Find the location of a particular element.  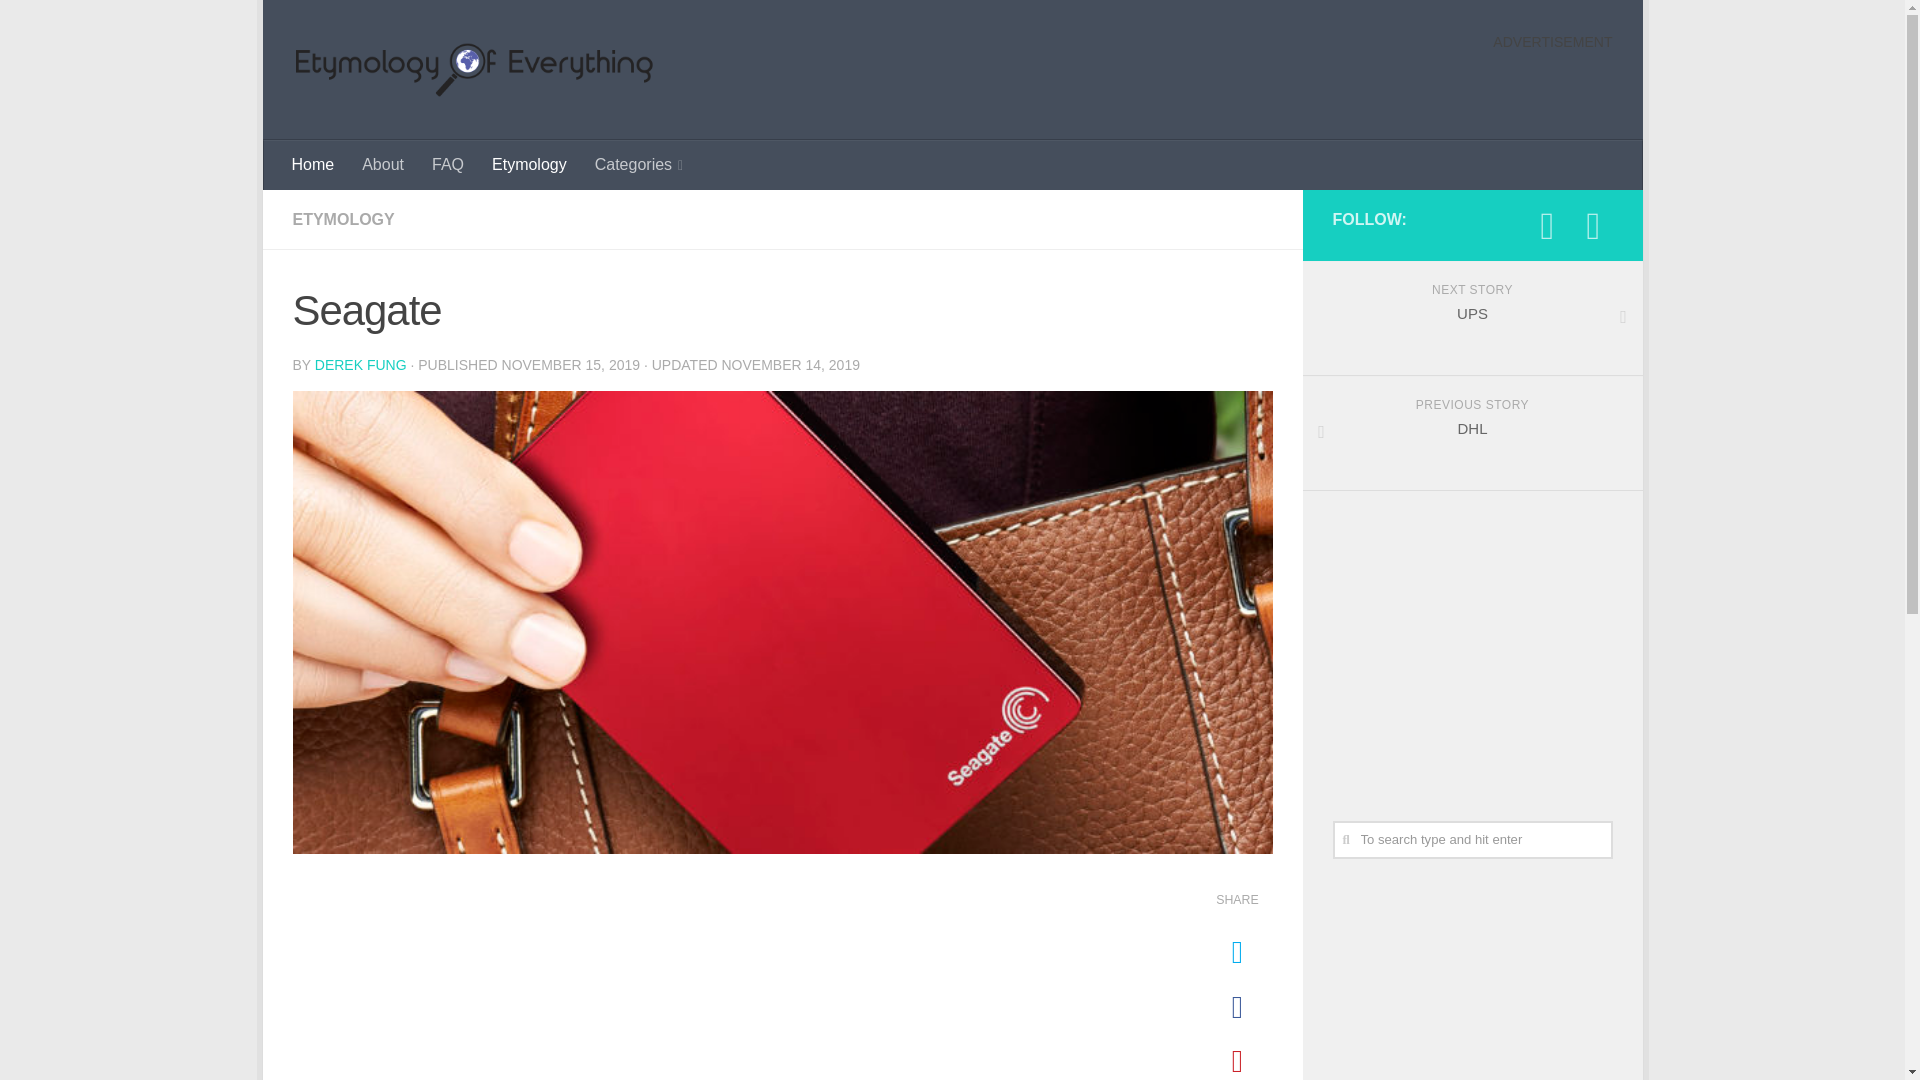

Etymology is located at coordinates (1471, 318).